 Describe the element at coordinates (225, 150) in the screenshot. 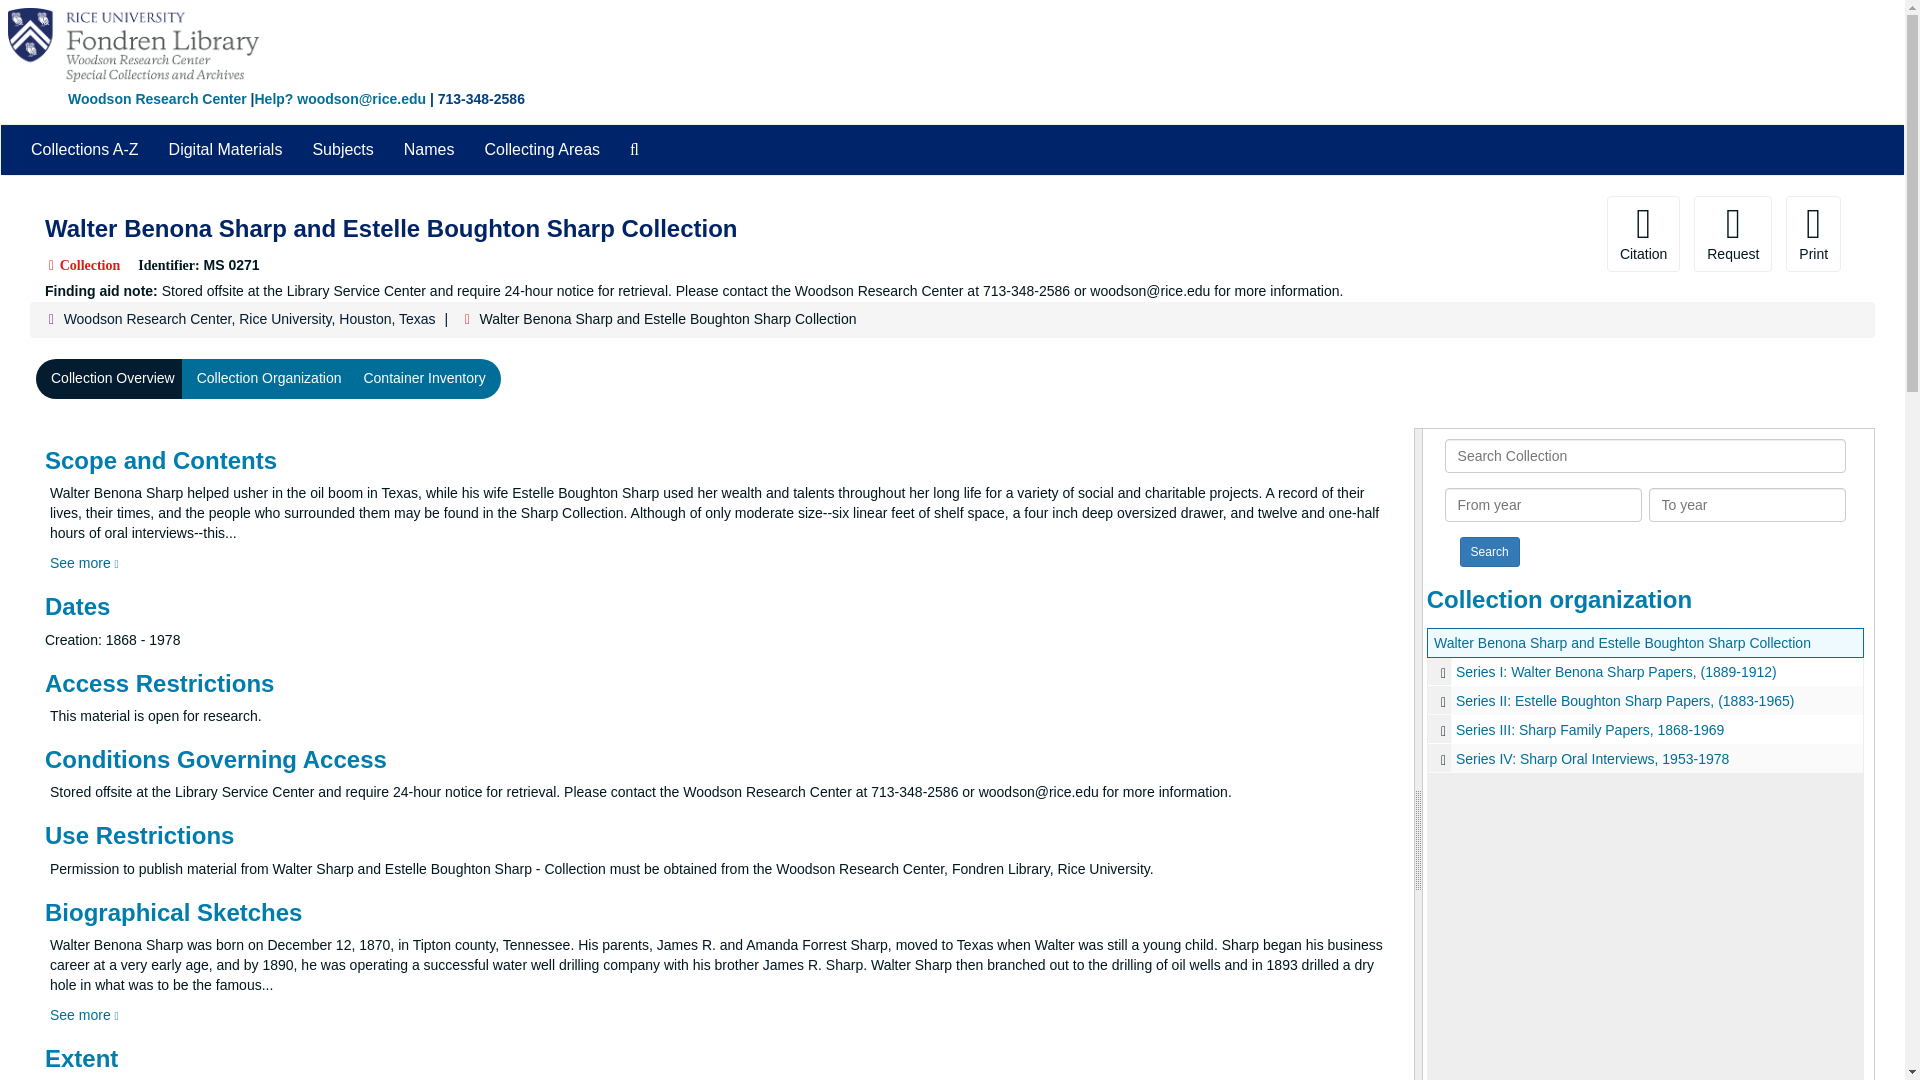

I see `Digital Materials` at that location.